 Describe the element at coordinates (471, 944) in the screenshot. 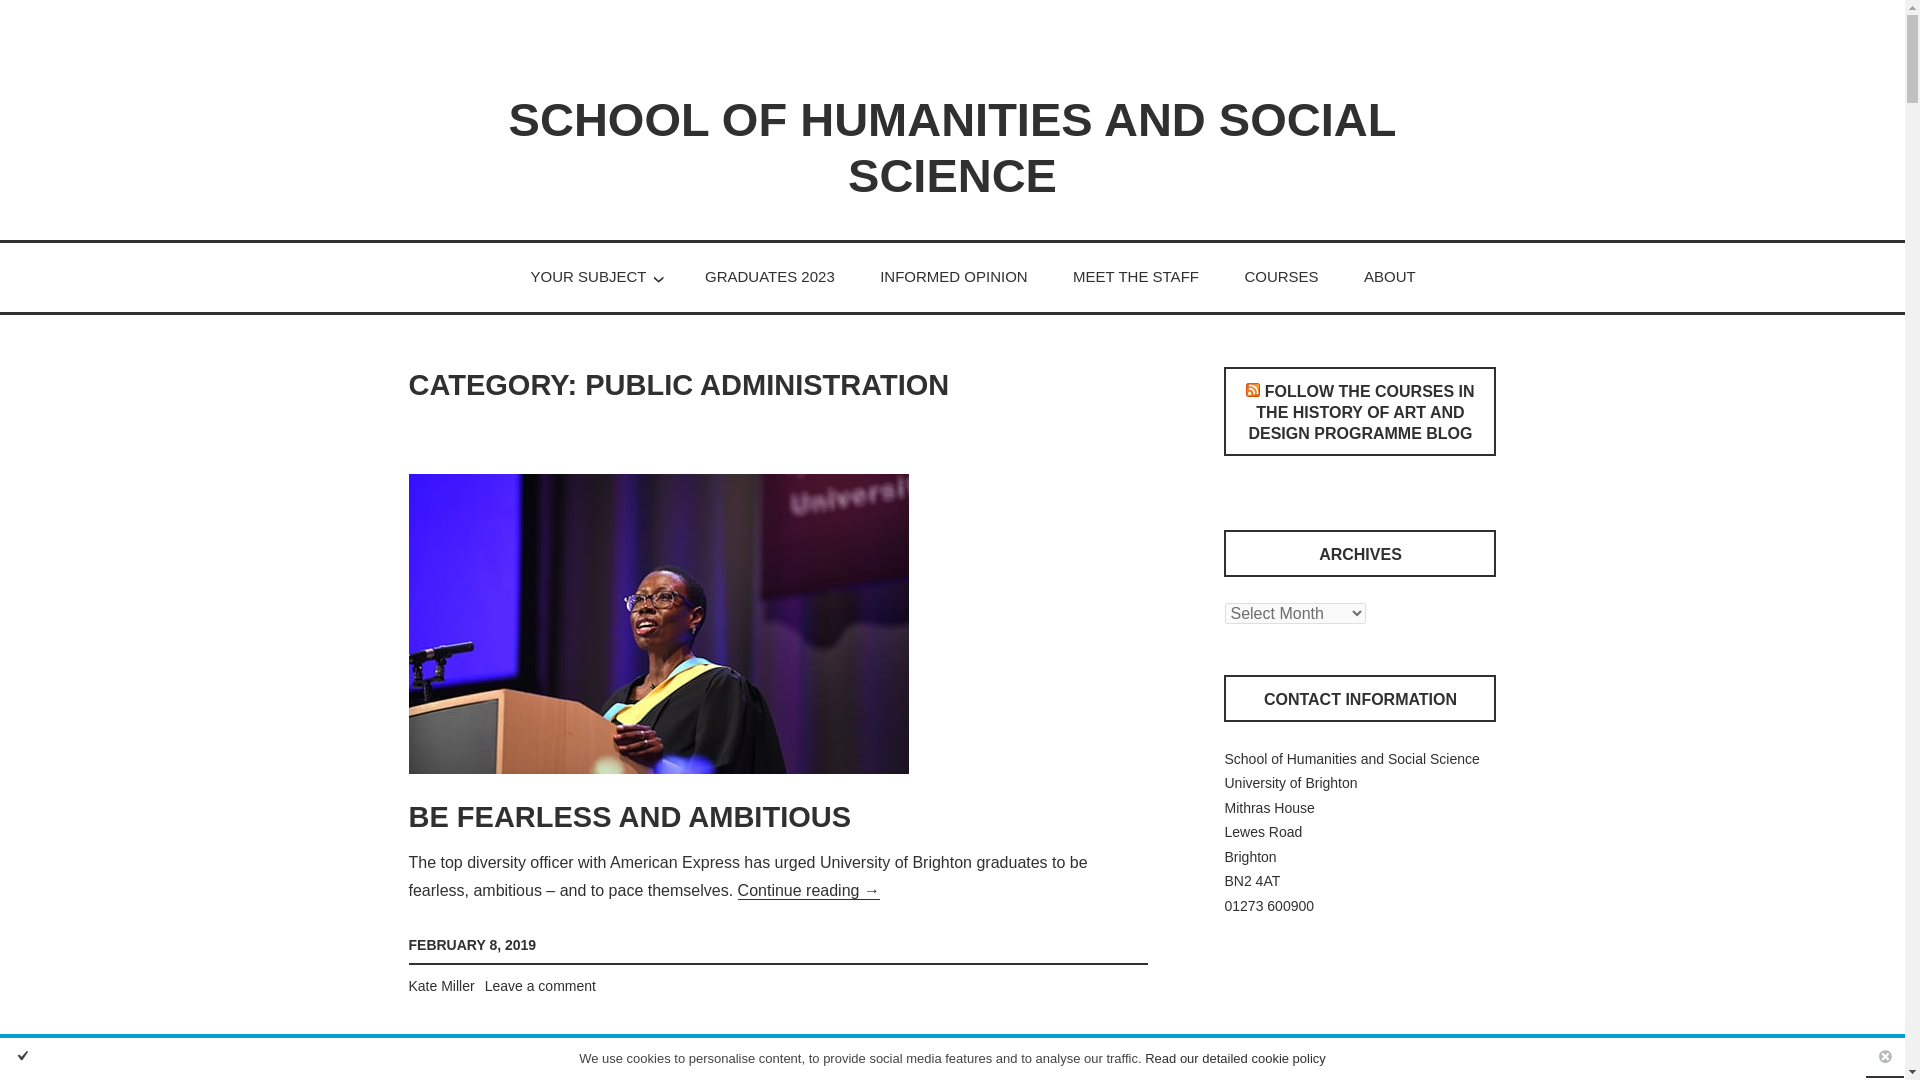

I see `FEBRUARY 8, 2019` at that location.